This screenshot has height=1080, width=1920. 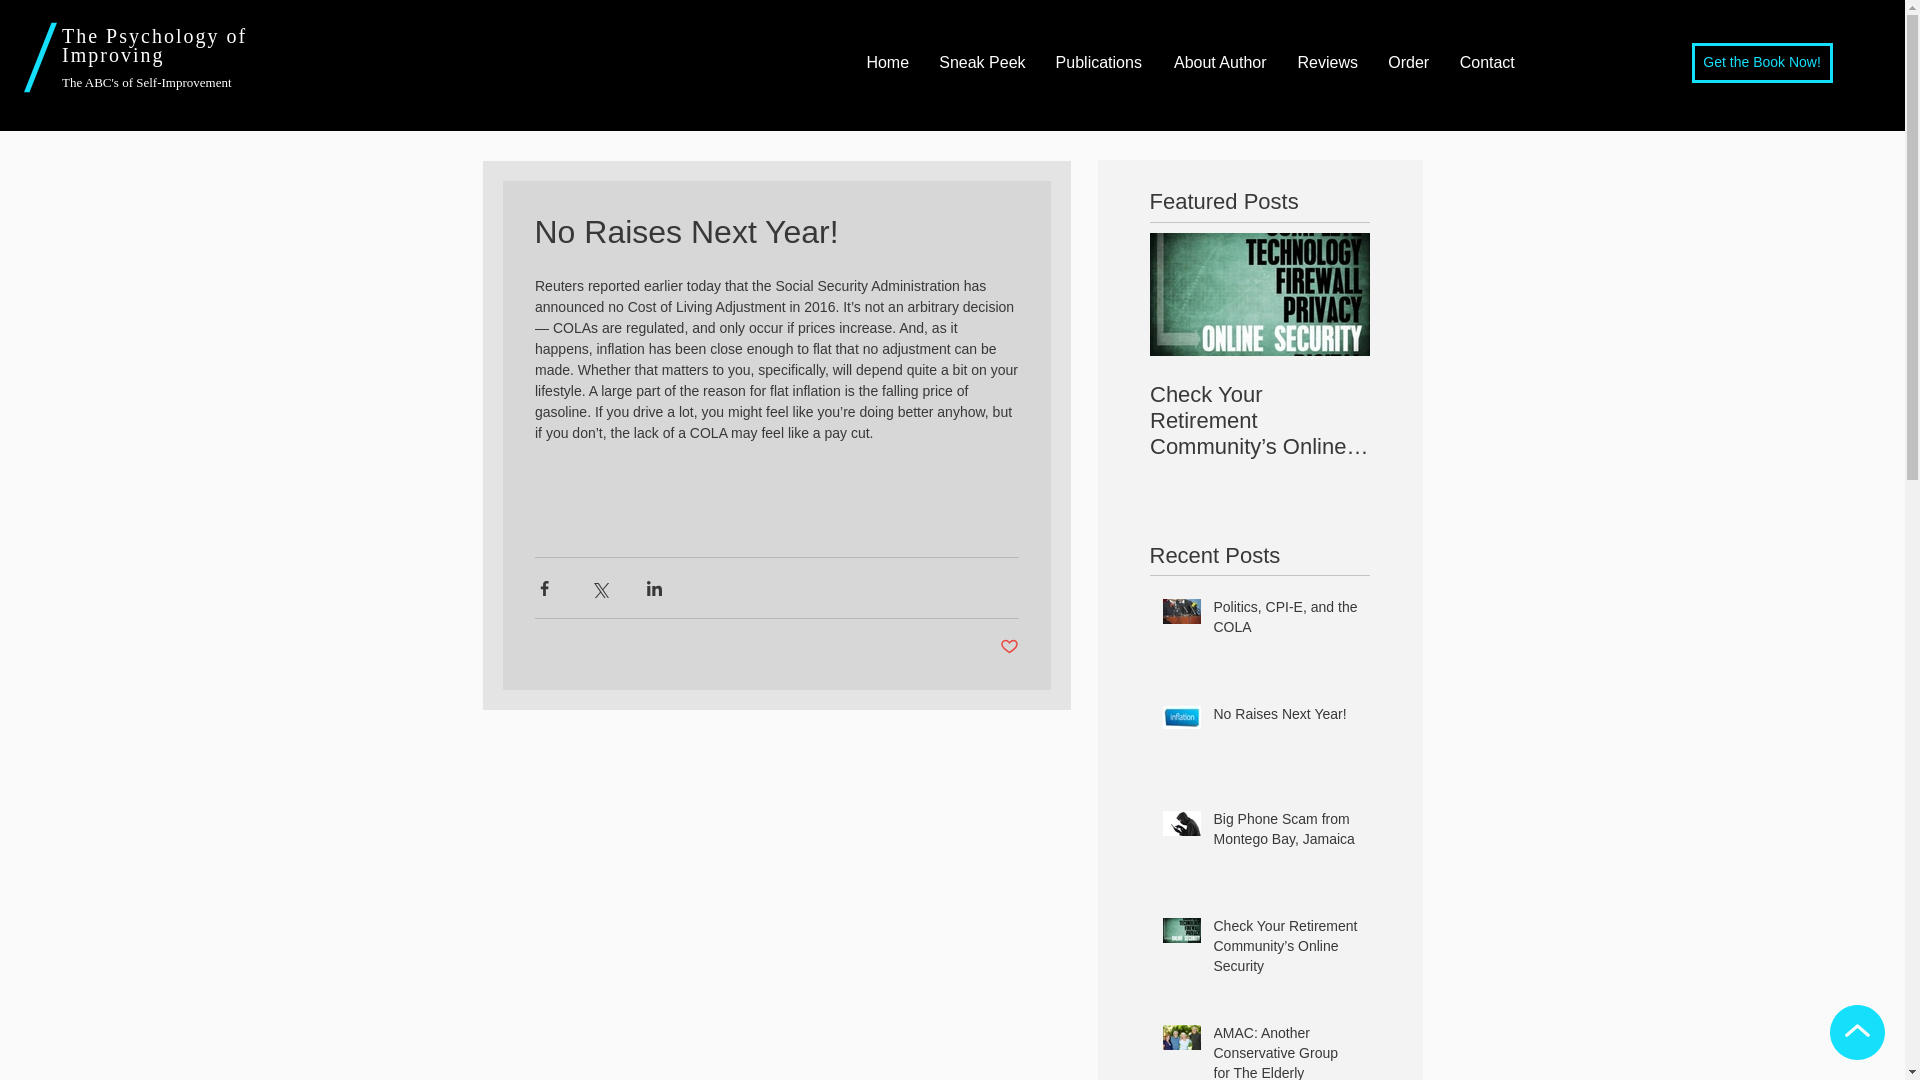 I want to click on Reviews, so click(x=1327, y=62).